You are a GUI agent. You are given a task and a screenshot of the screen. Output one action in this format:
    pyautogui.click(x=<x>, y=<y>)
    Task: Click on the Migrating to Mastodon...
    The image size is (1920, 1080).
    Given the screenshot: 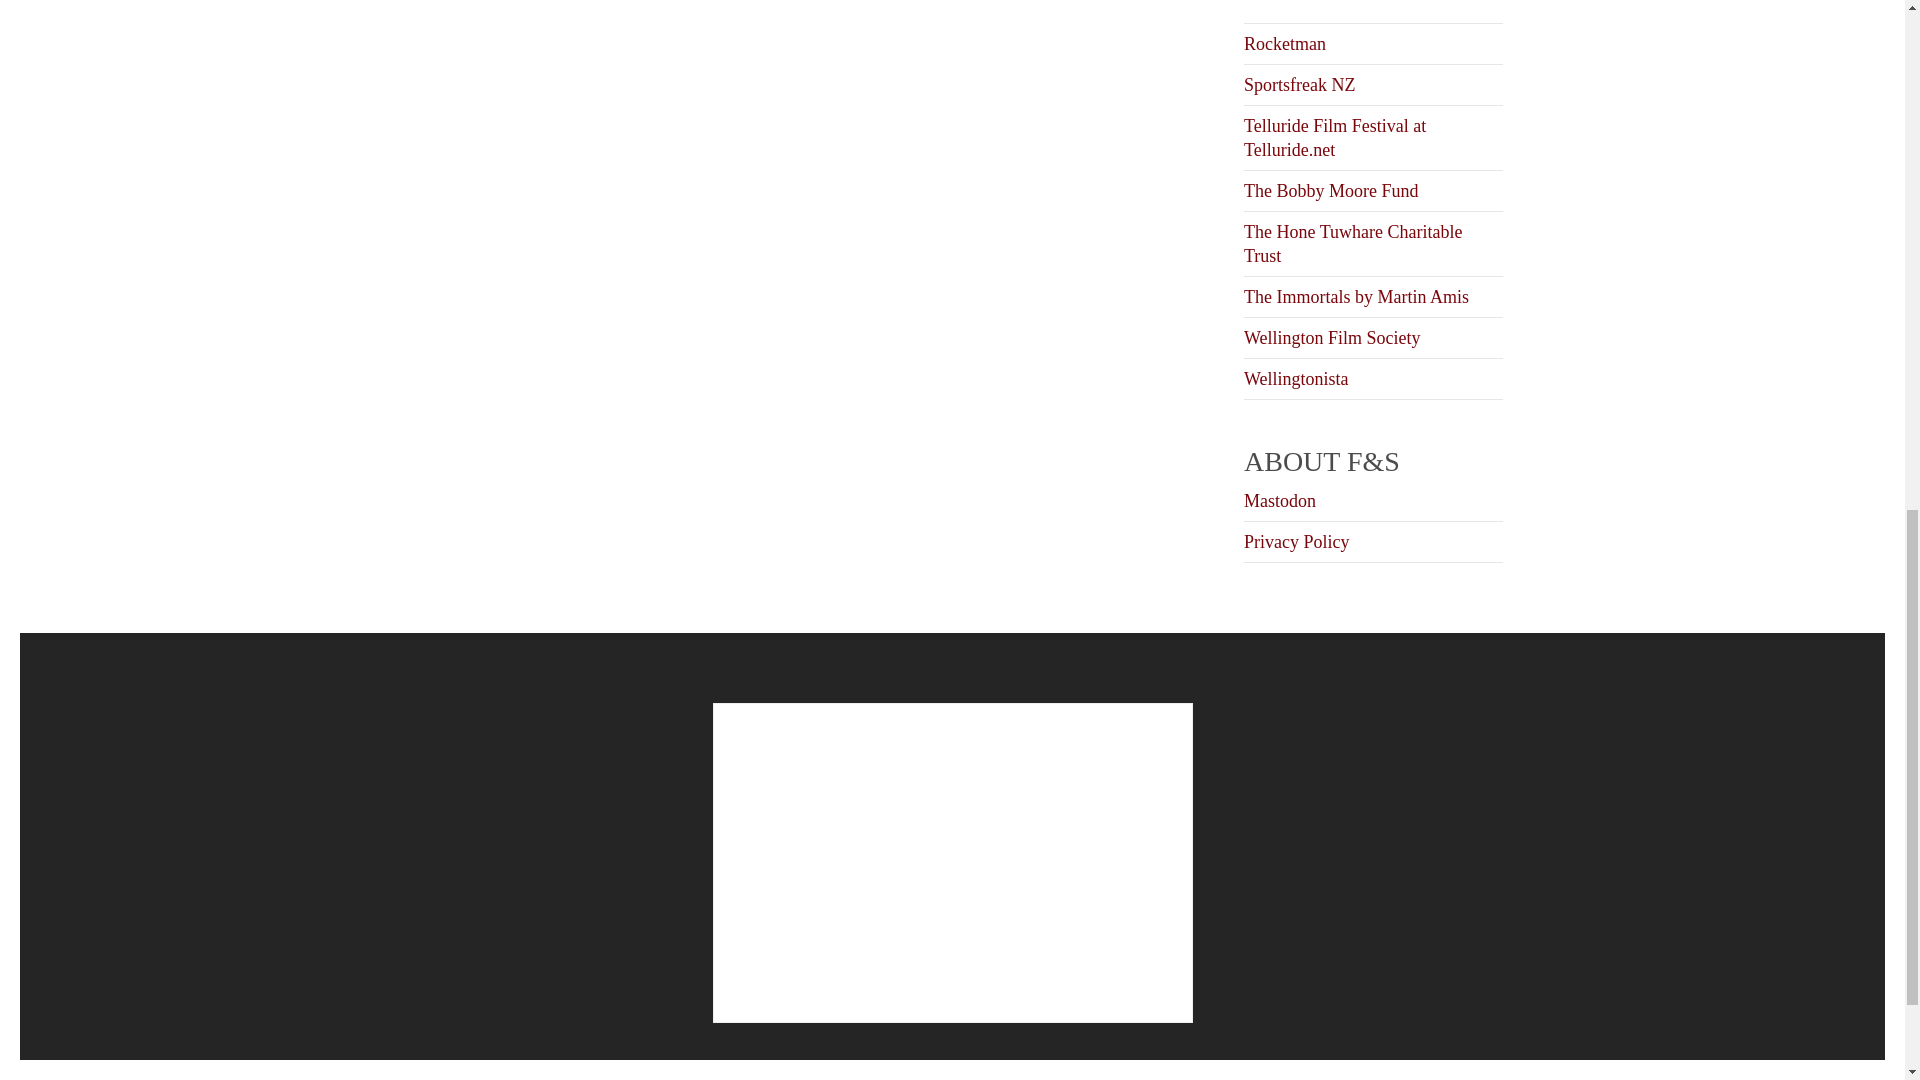 What is the action you would take?
    pyautogui.click(x=1280, y=500)
    